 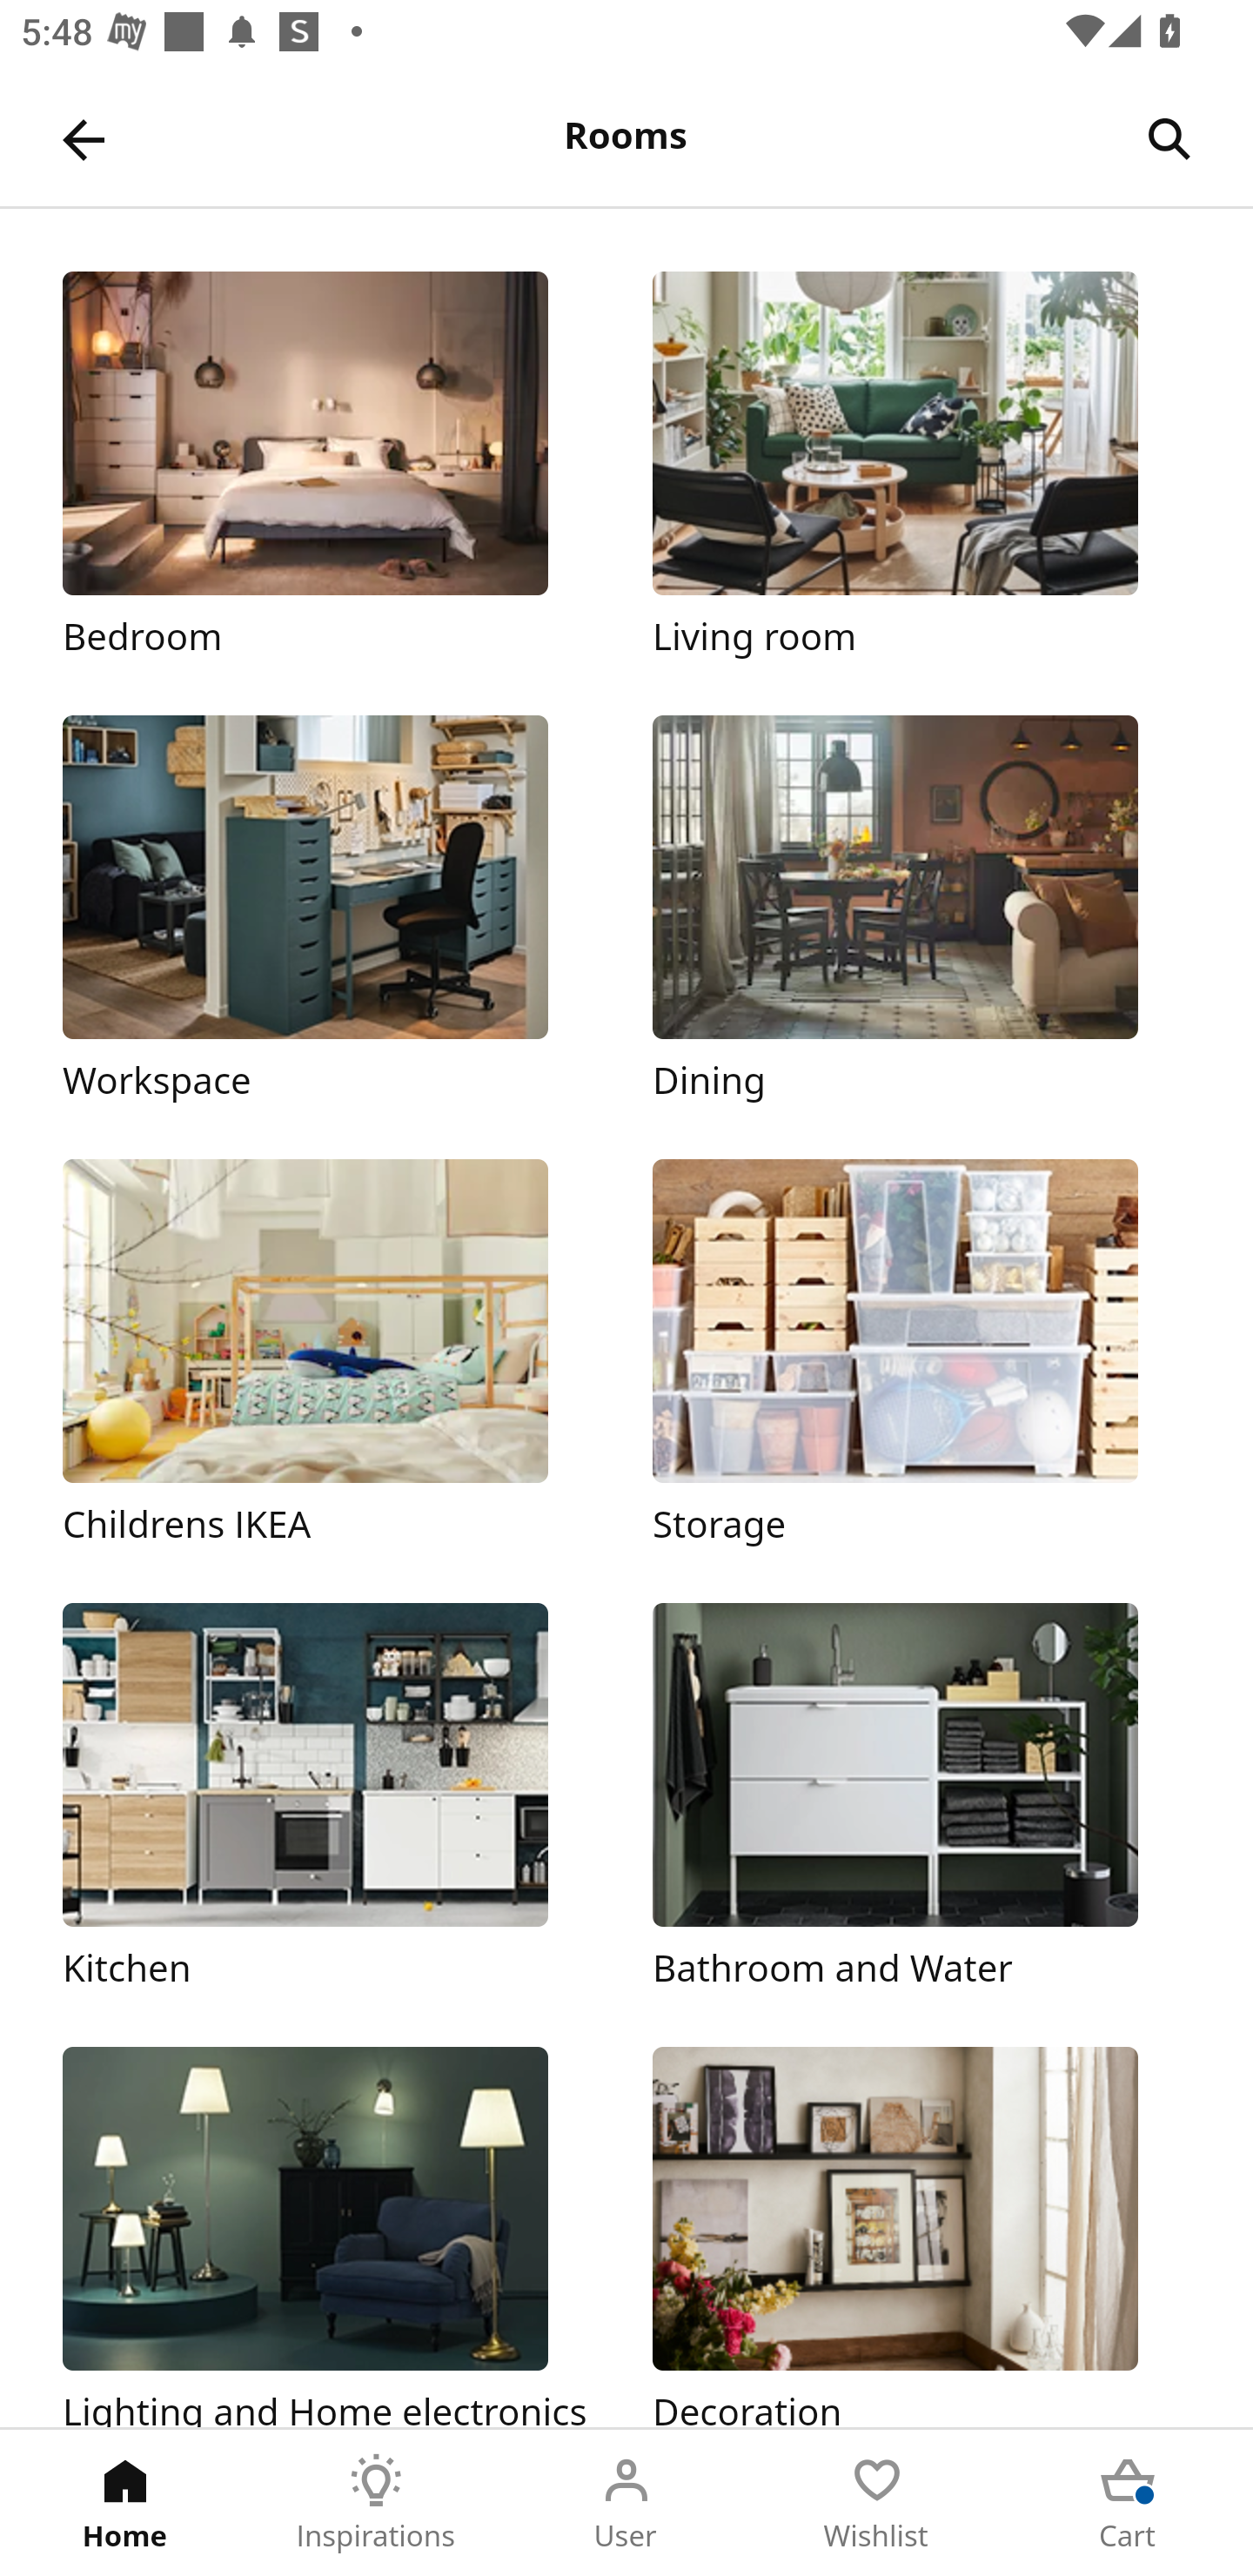 I want to click on Storage, so click(x=921, y=1354).